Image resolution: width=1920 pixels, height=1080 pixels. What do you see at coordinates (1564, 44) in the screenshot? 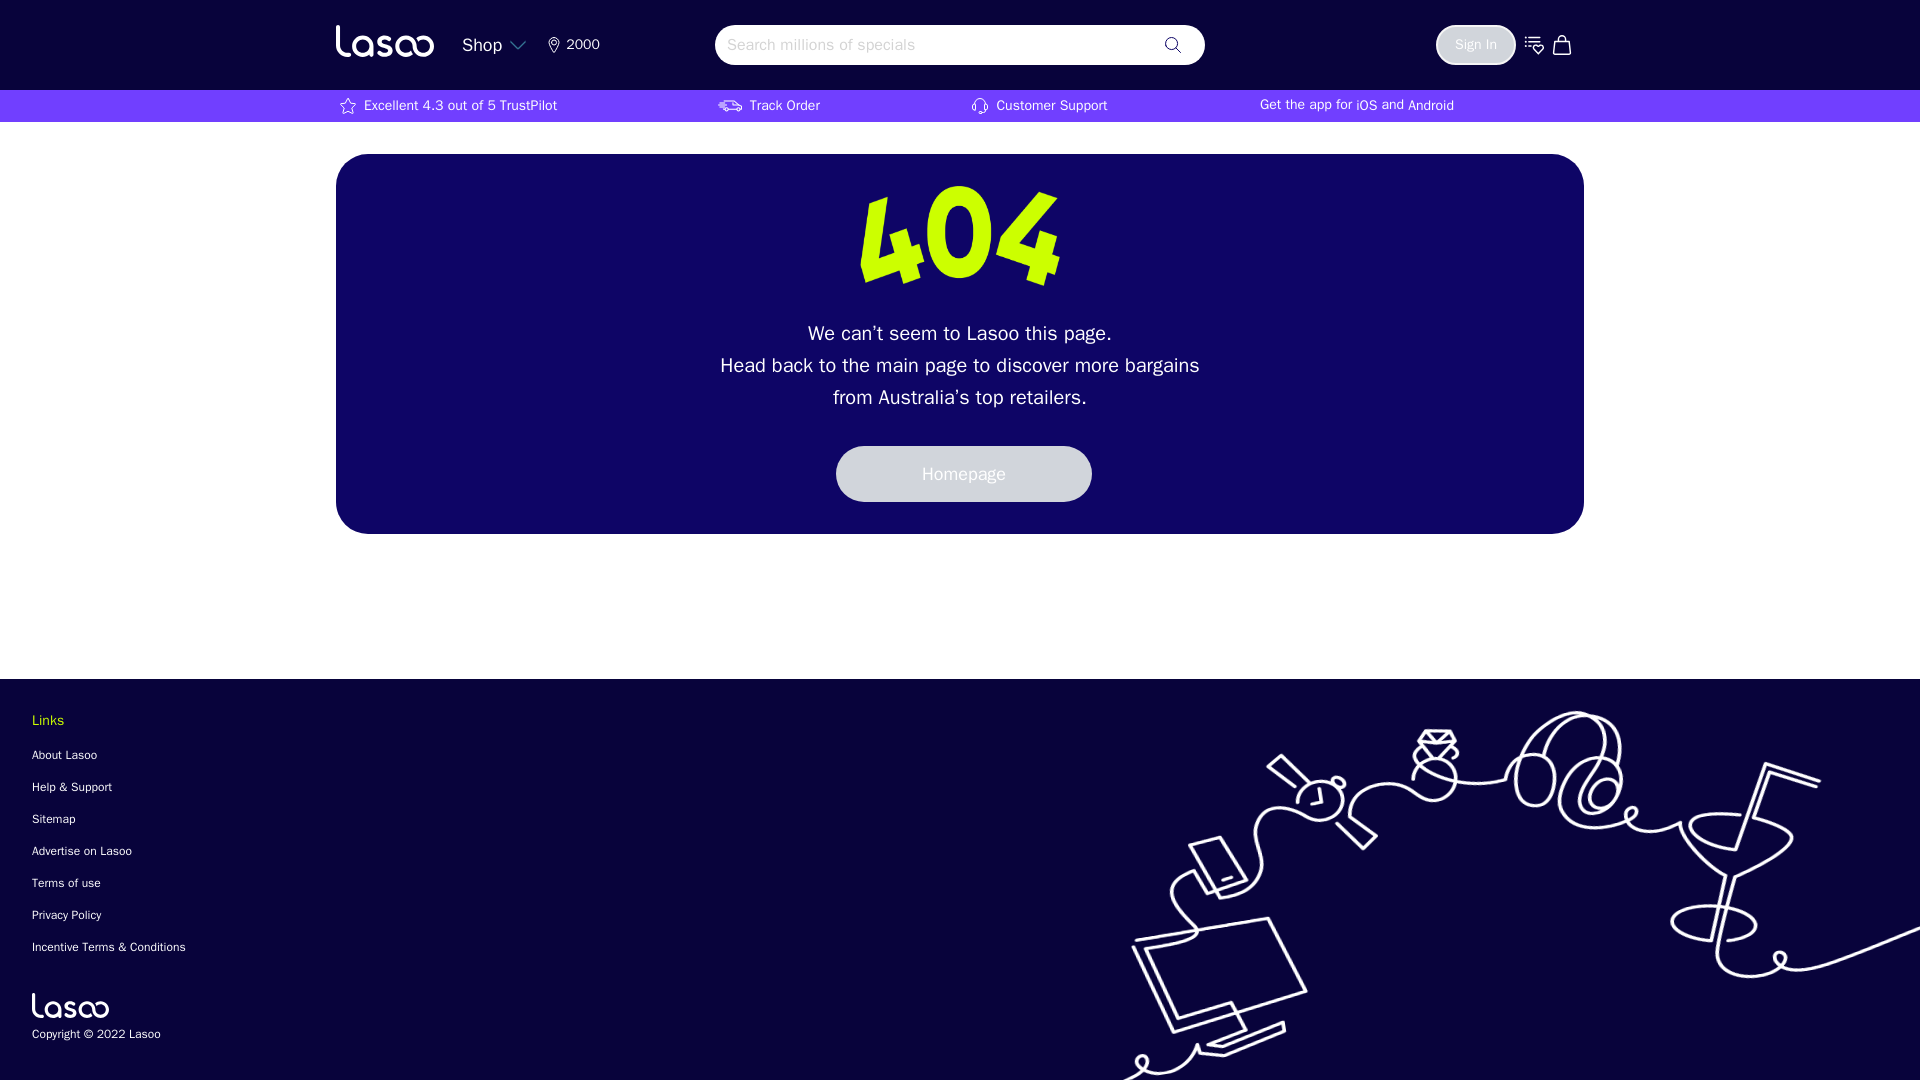
I see `Go to cart` at bounding box center [1564, 44].